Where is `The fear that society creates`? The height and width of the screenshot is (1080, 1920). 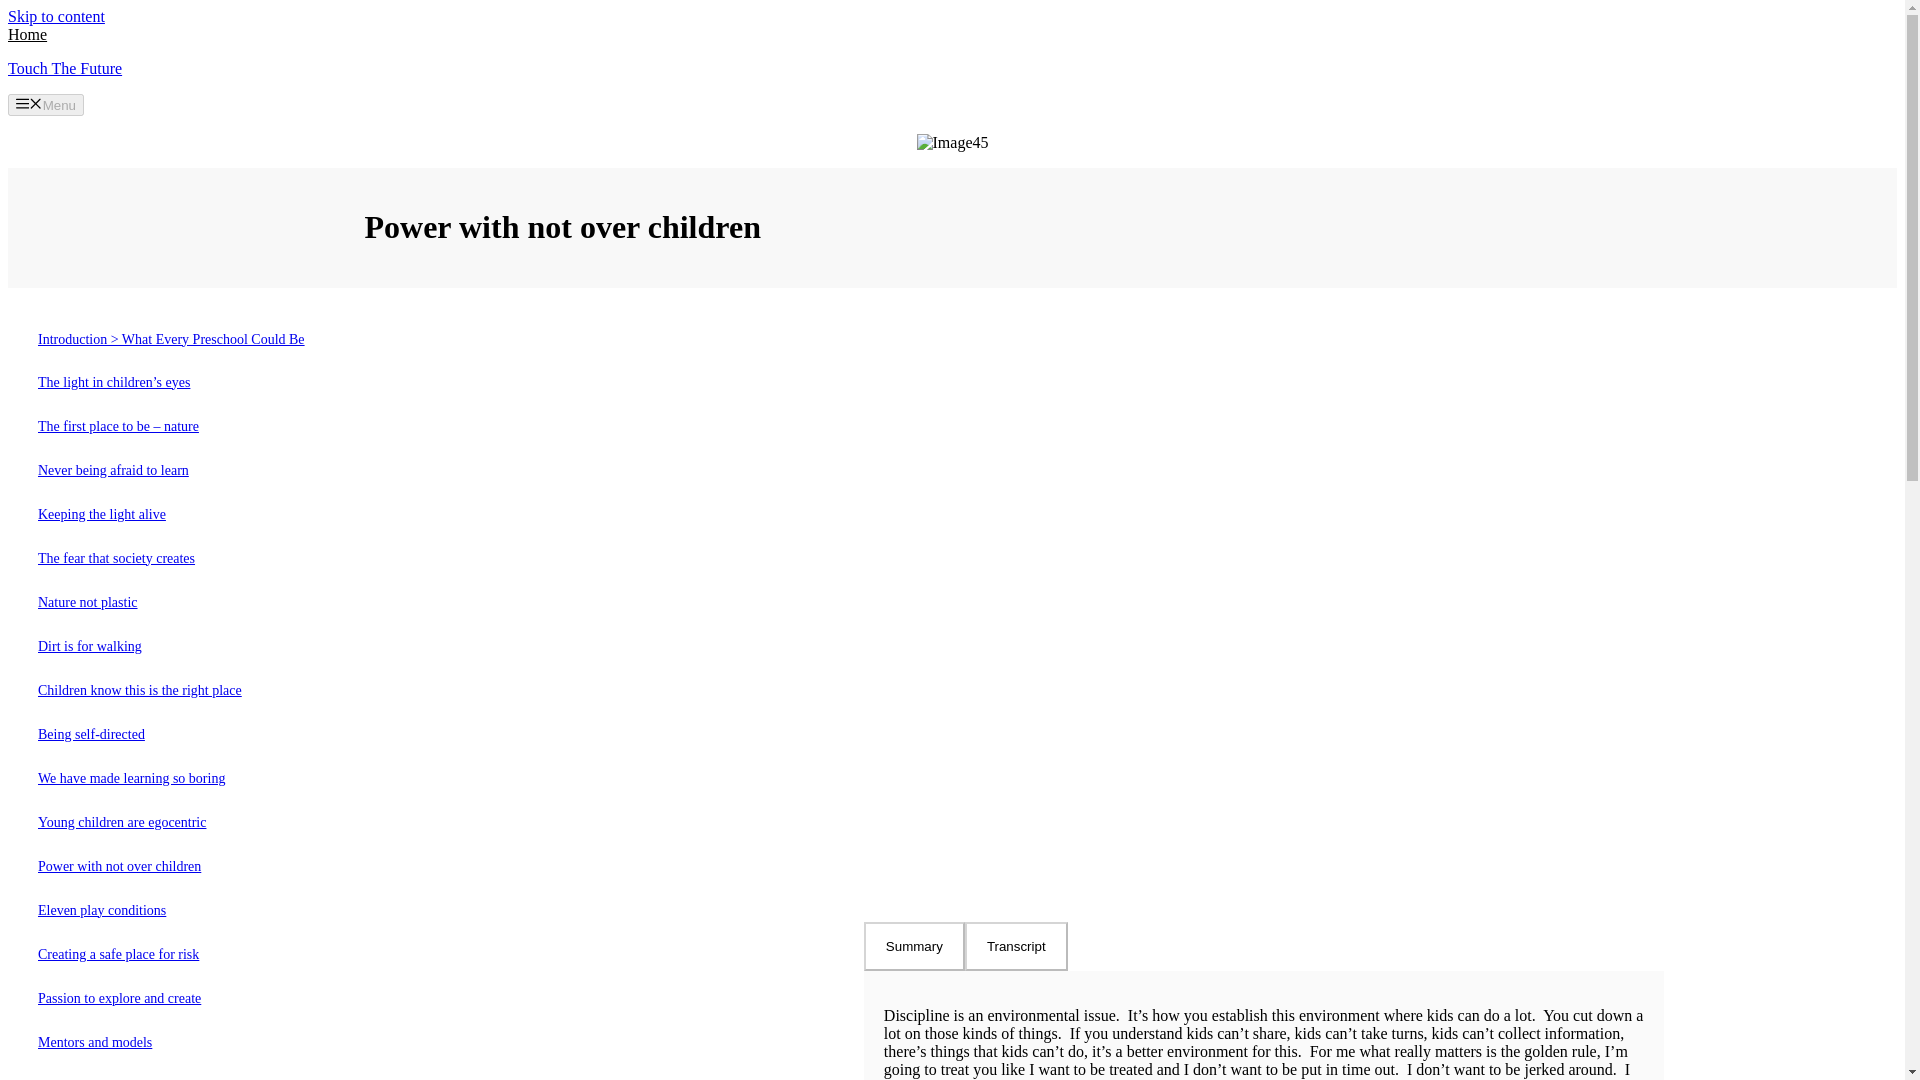
The fear that society creates is located at coordinates (116, 558).